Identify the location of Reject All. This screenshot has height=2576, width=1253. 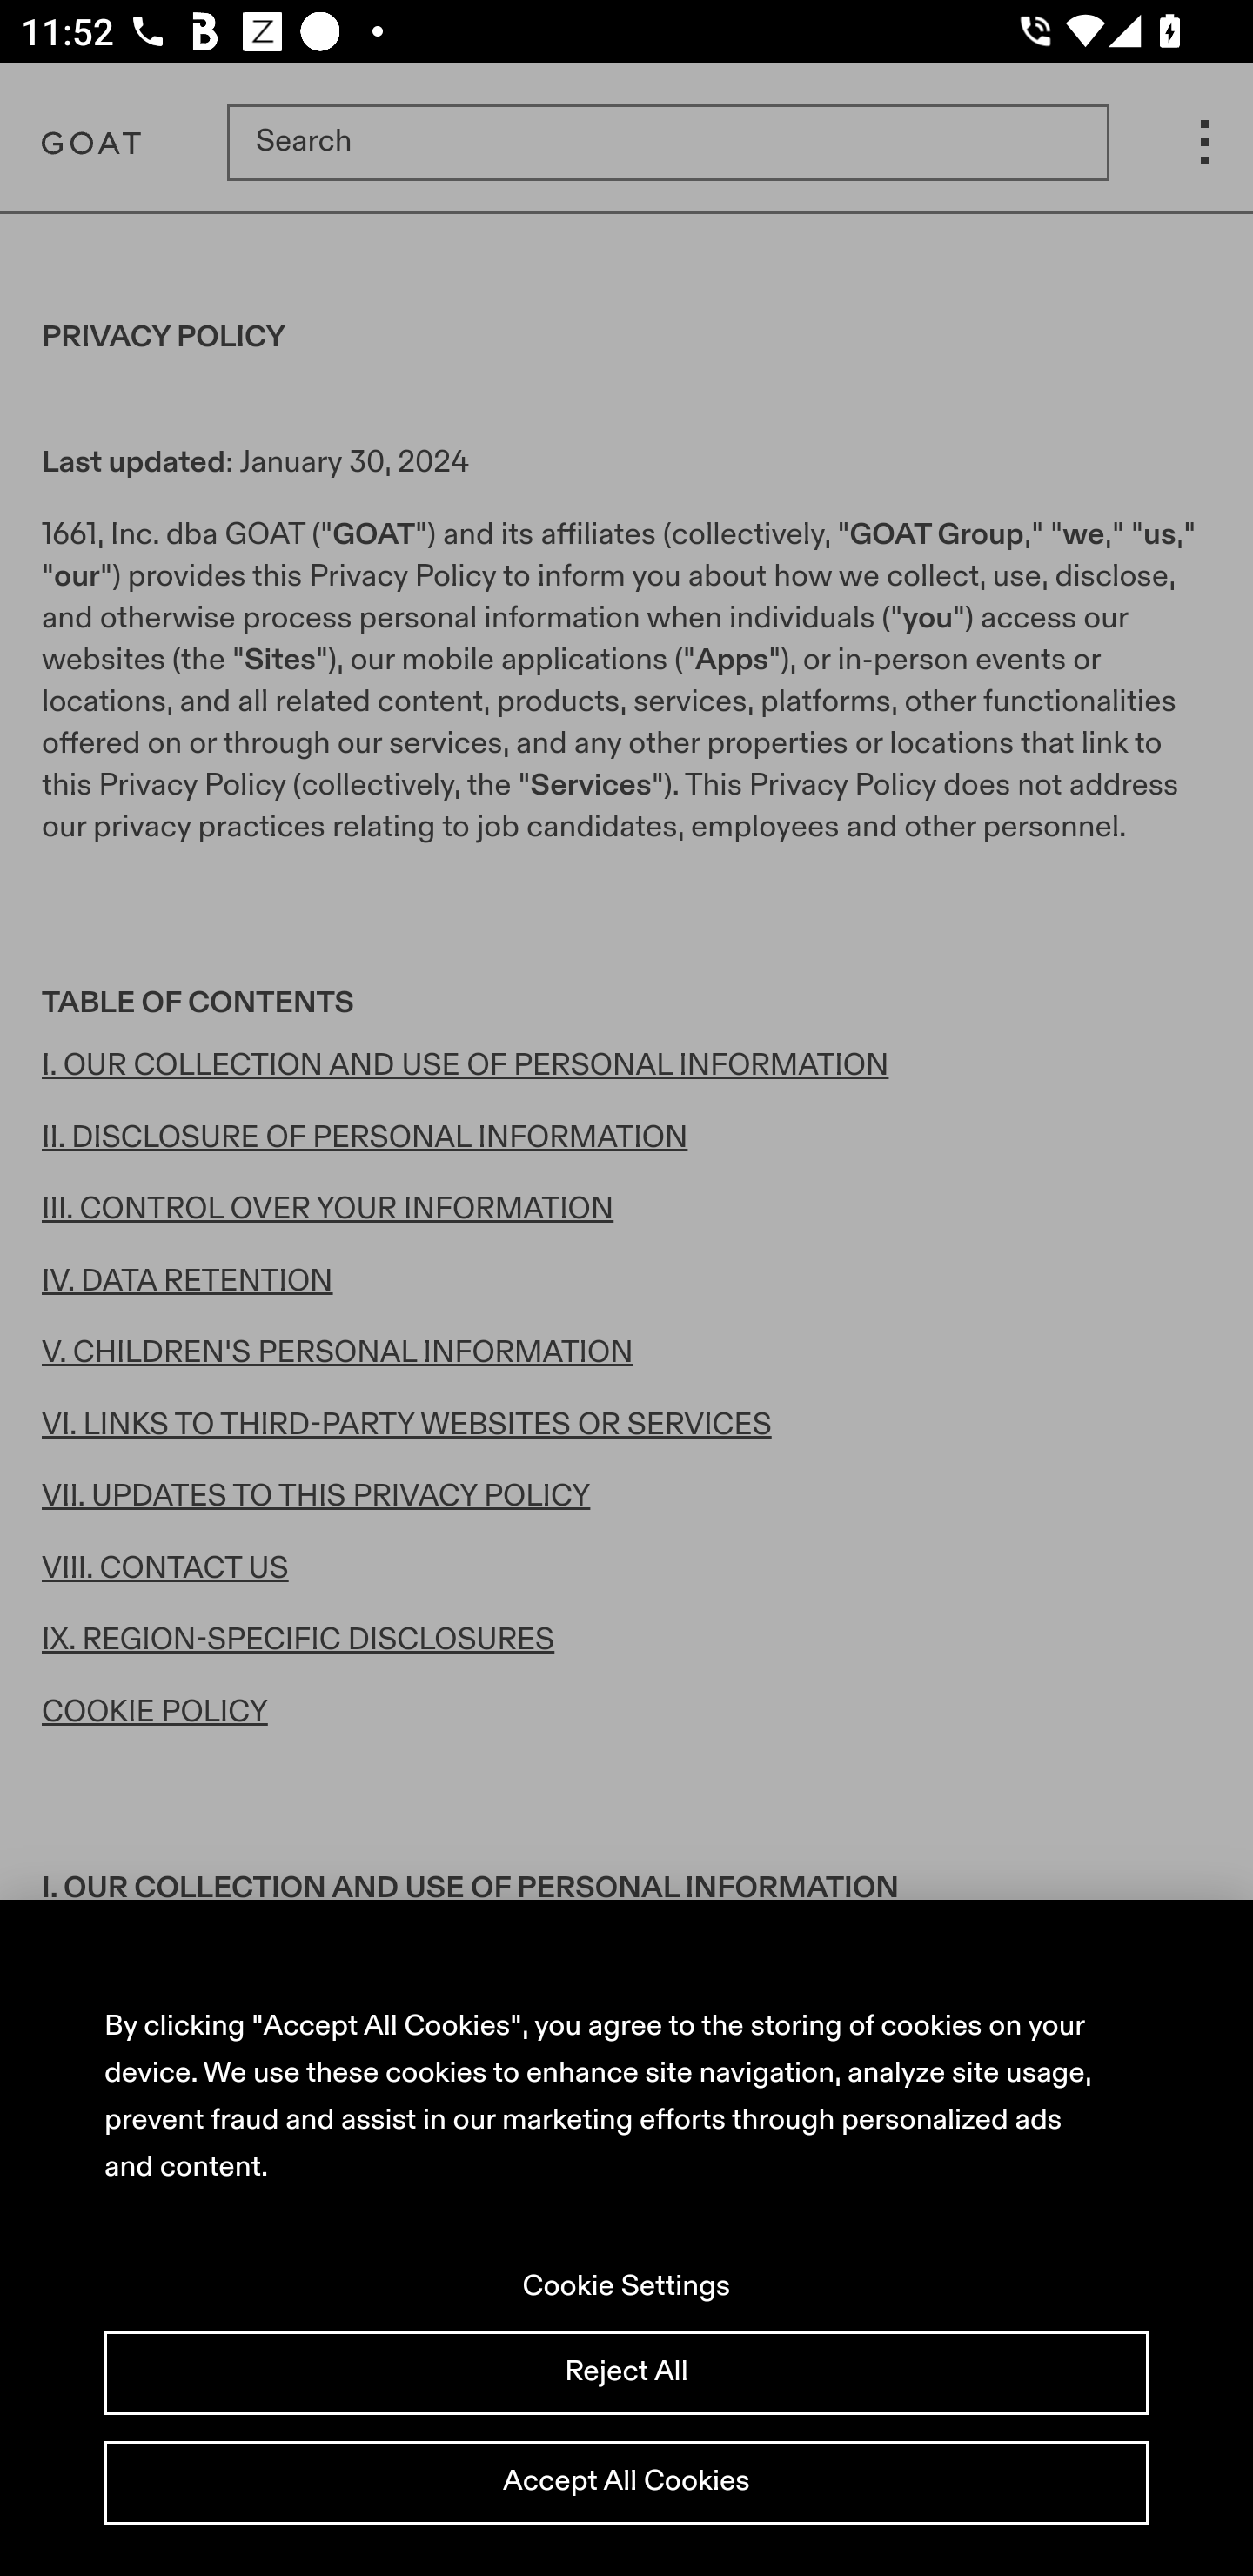
(626, 2373).